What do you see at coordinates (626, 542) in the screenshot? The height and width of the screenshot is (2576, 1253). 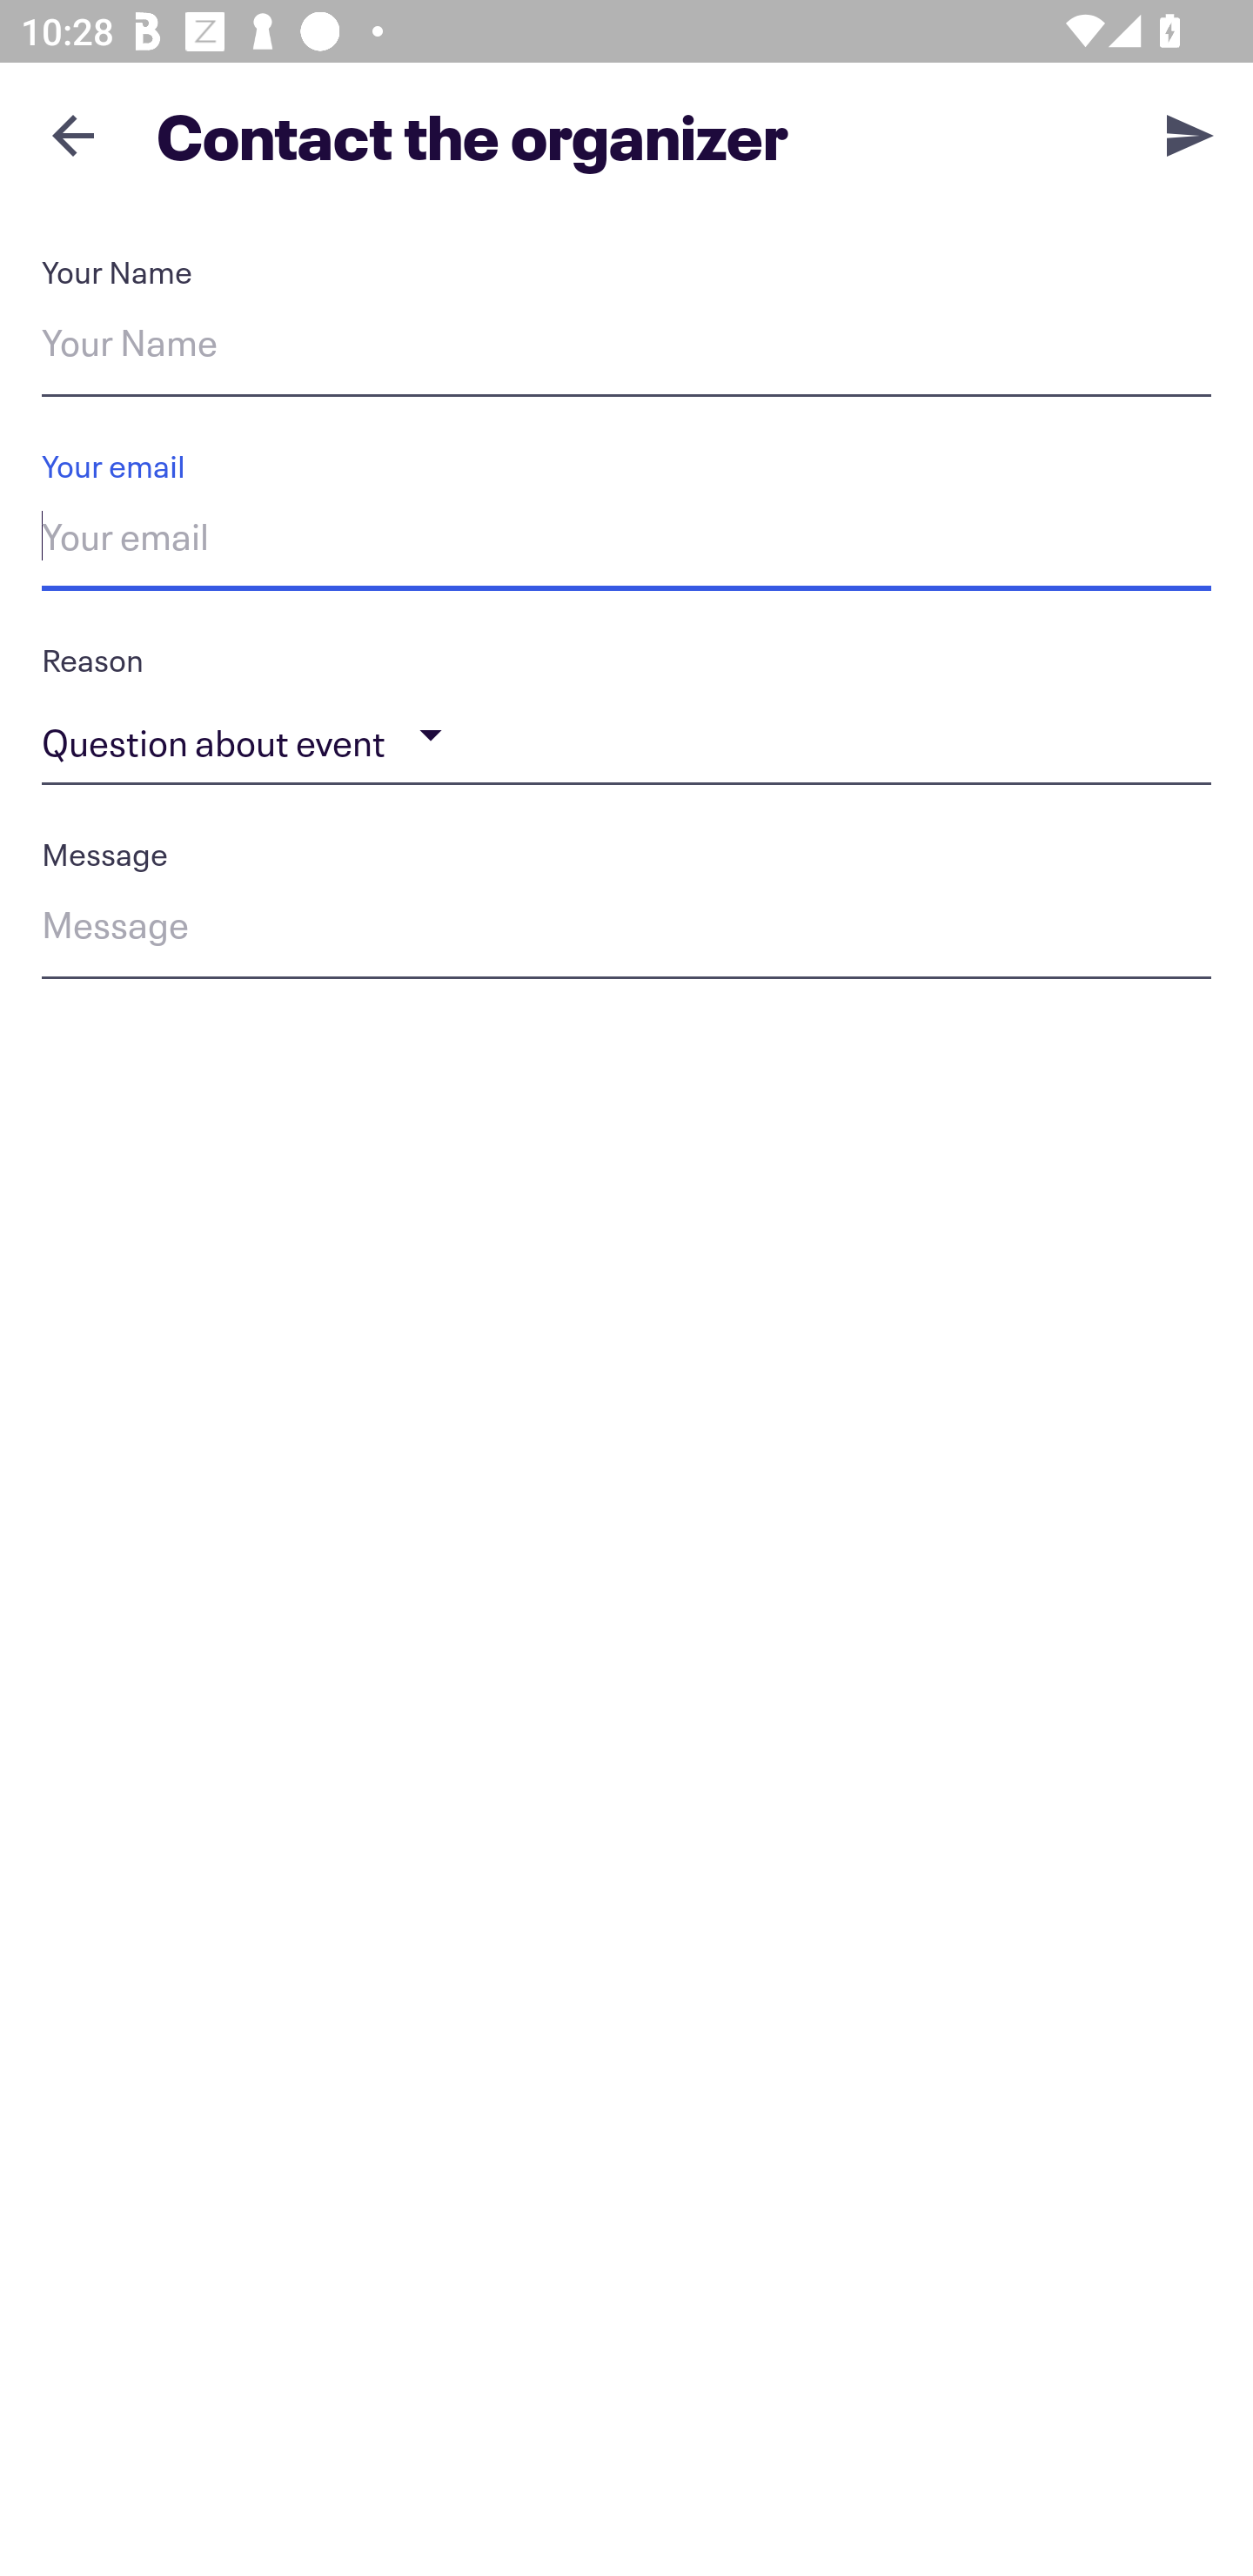 I see `Your email` at bounding box center [626, 542].